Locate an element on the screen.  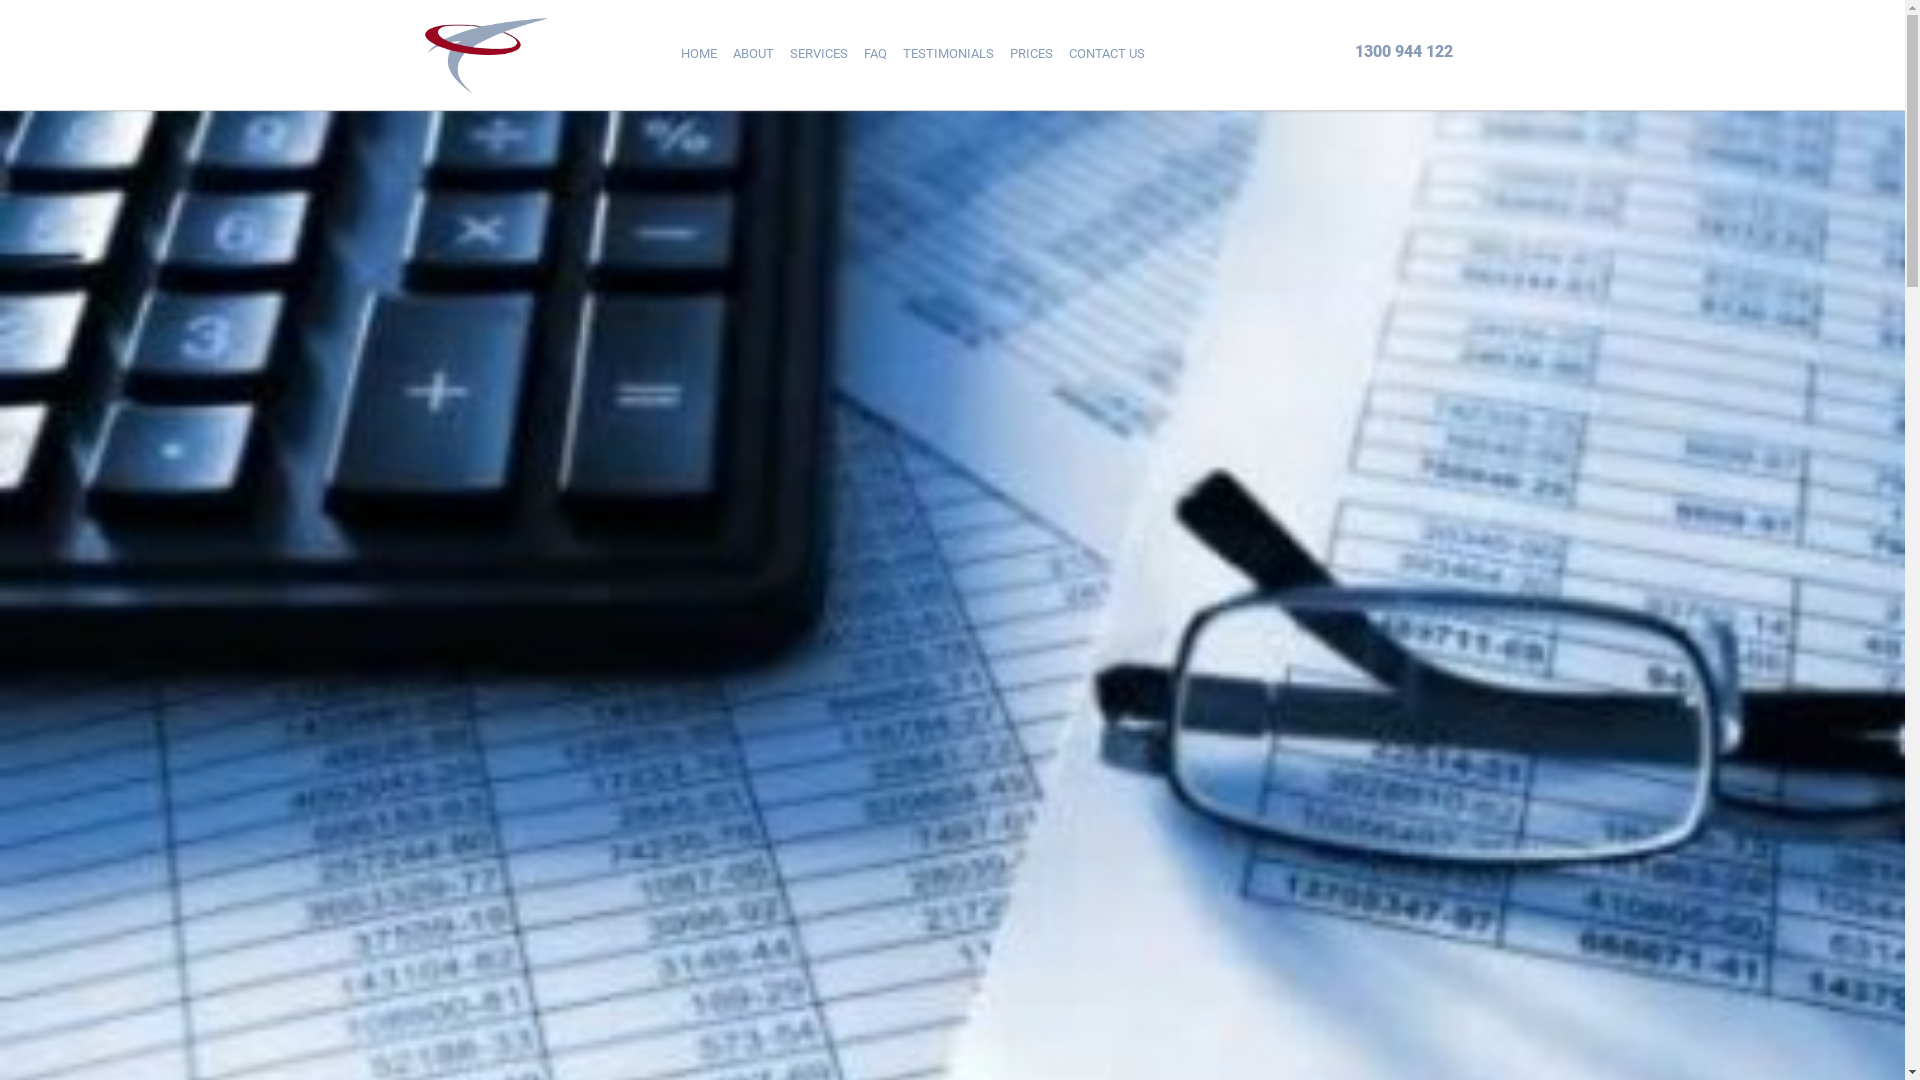
1300 944 122 is located at coordinates (1403, 55).